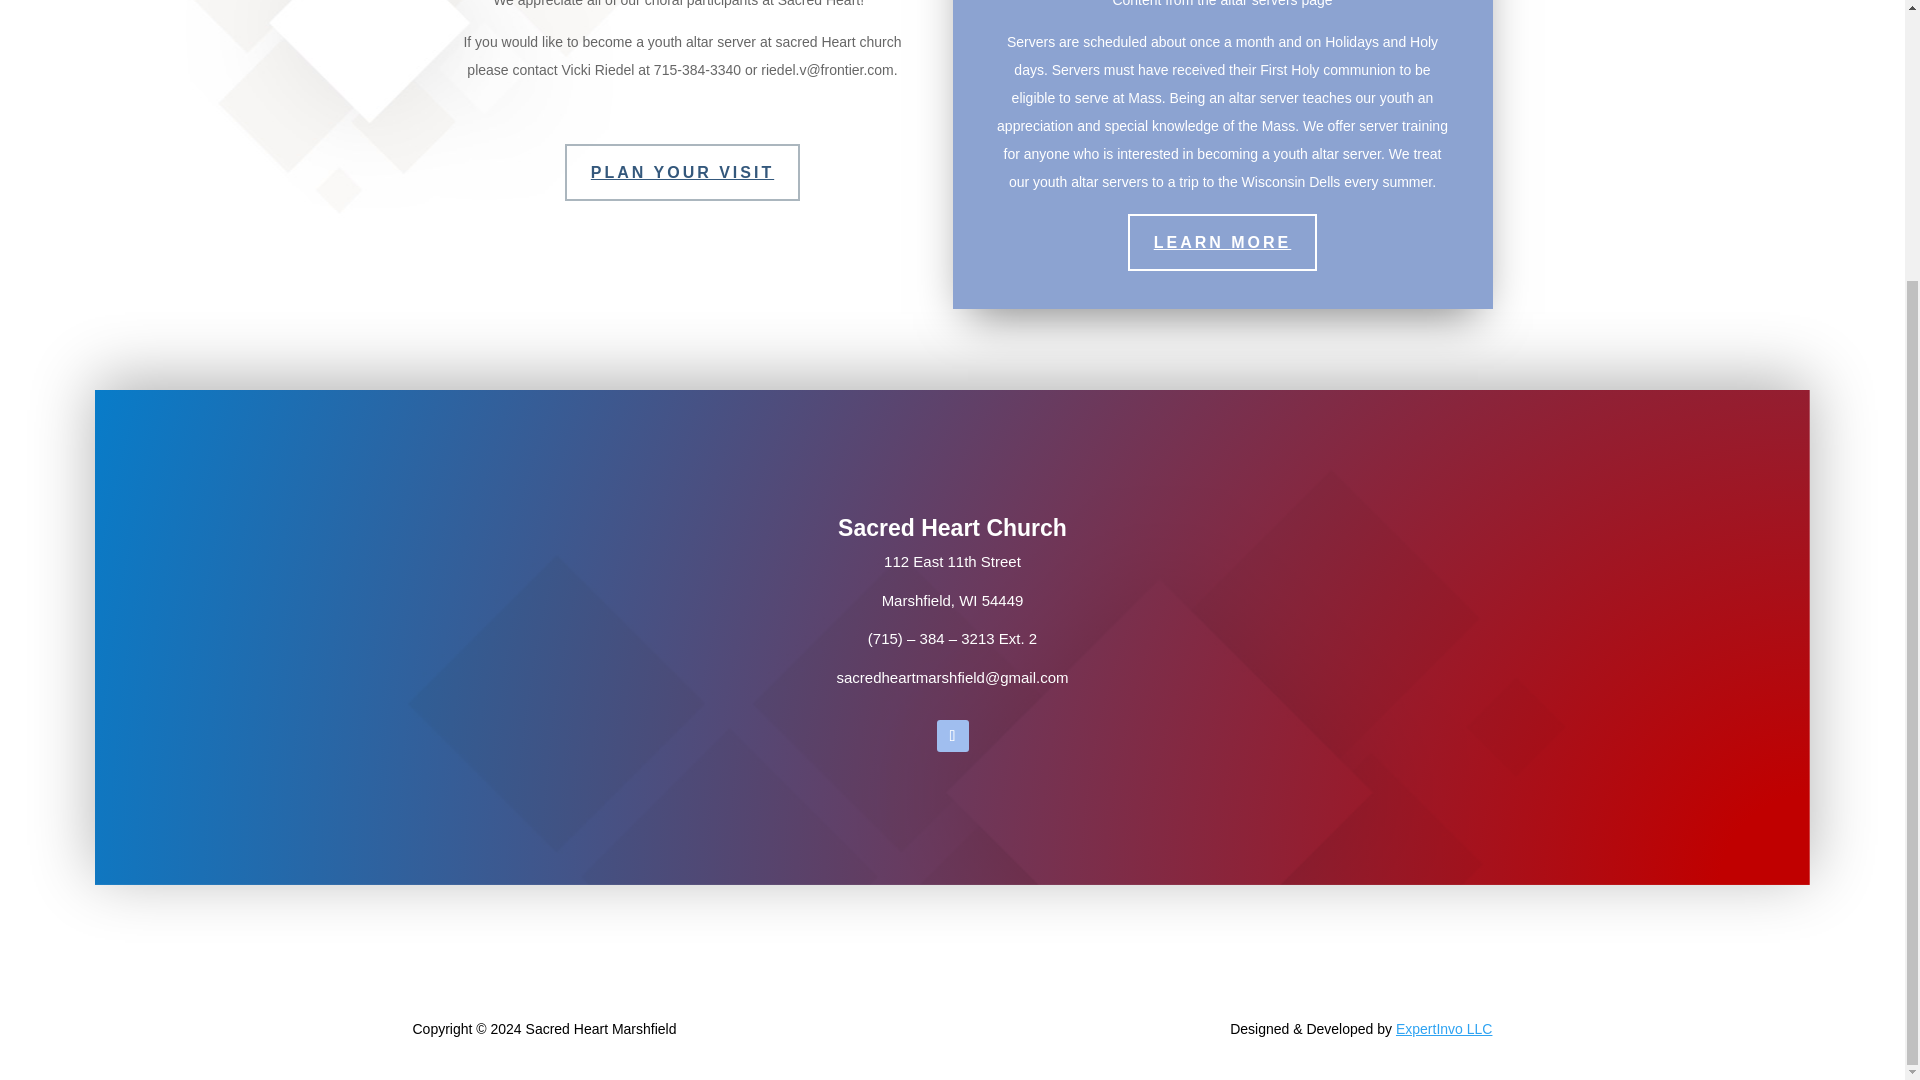 This screenshot has width=1920, height=1080. What do you see at coordinates (952, 736) in the screenshot?
I see `Follow on Facebook` at bounding box center [952, 736].